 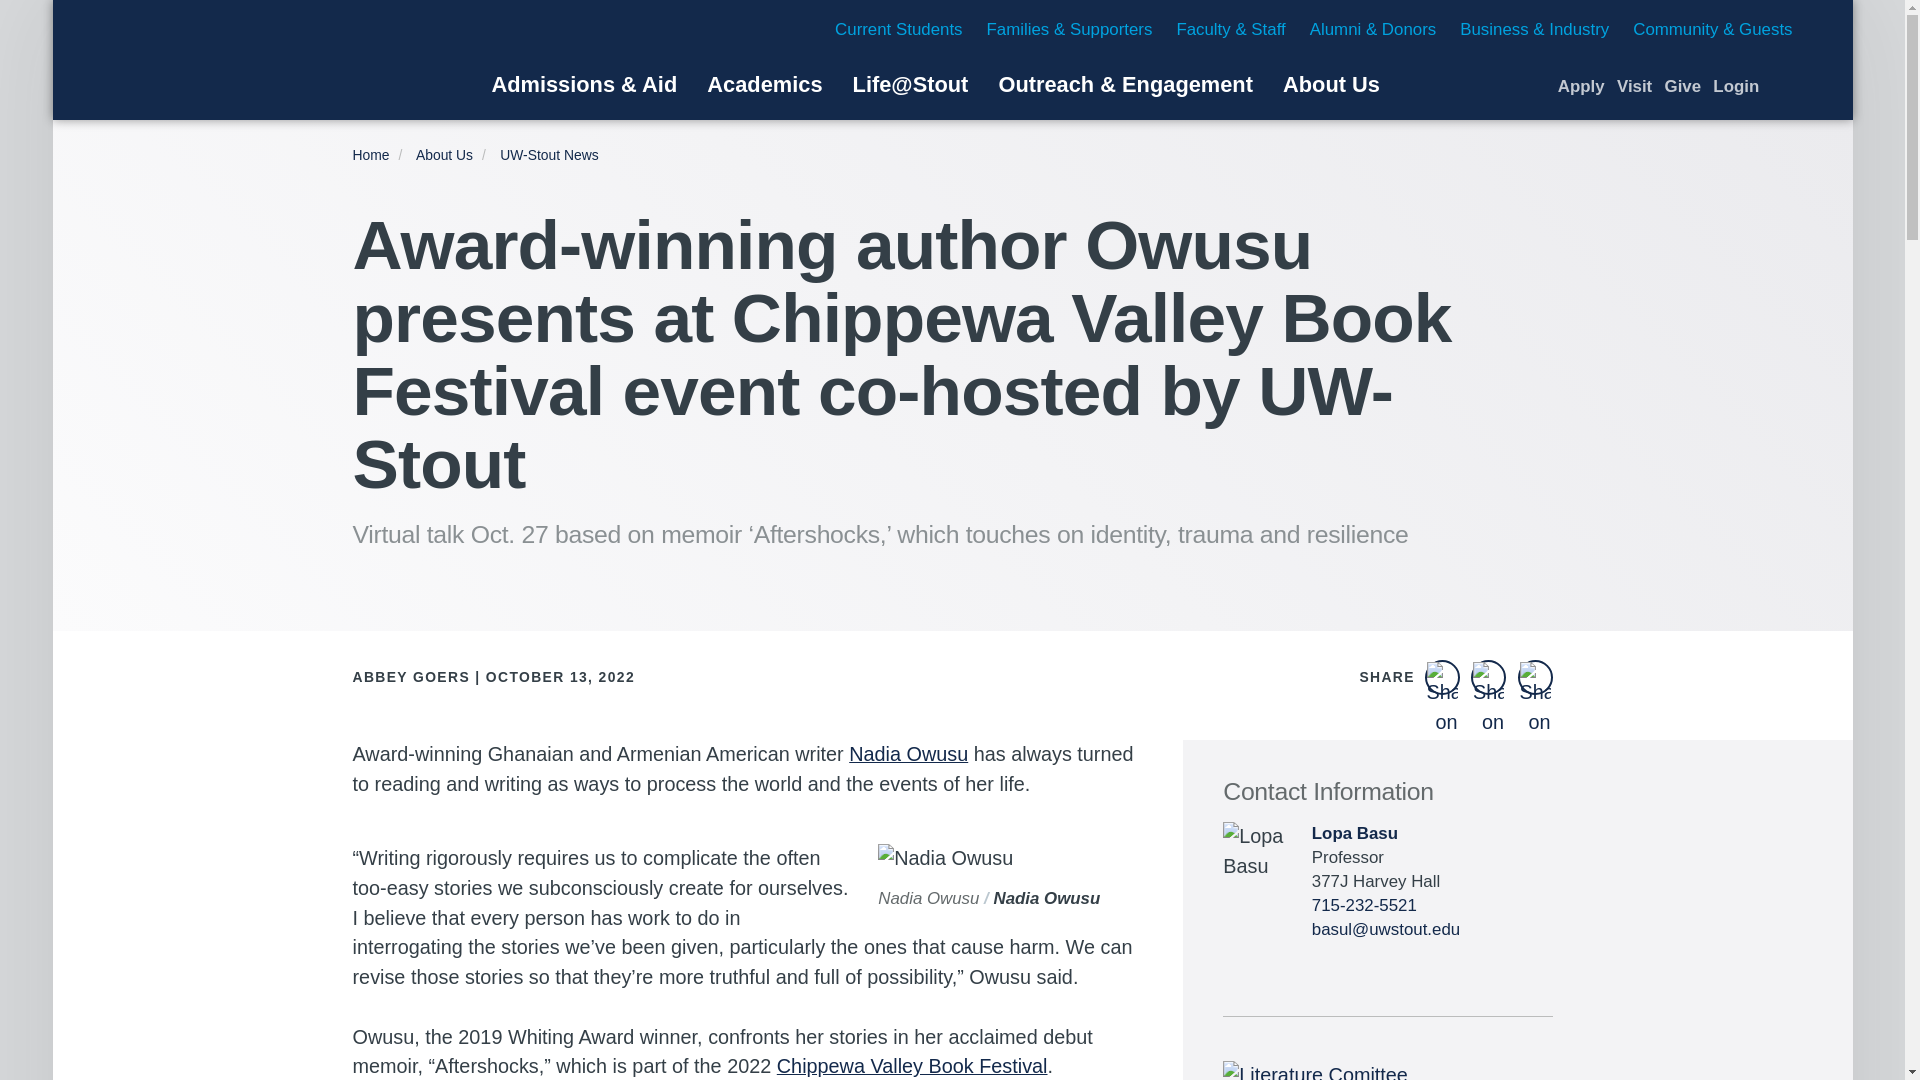 I want to click on Common Logins for UW-Stout, so click(x=1735, y=86).